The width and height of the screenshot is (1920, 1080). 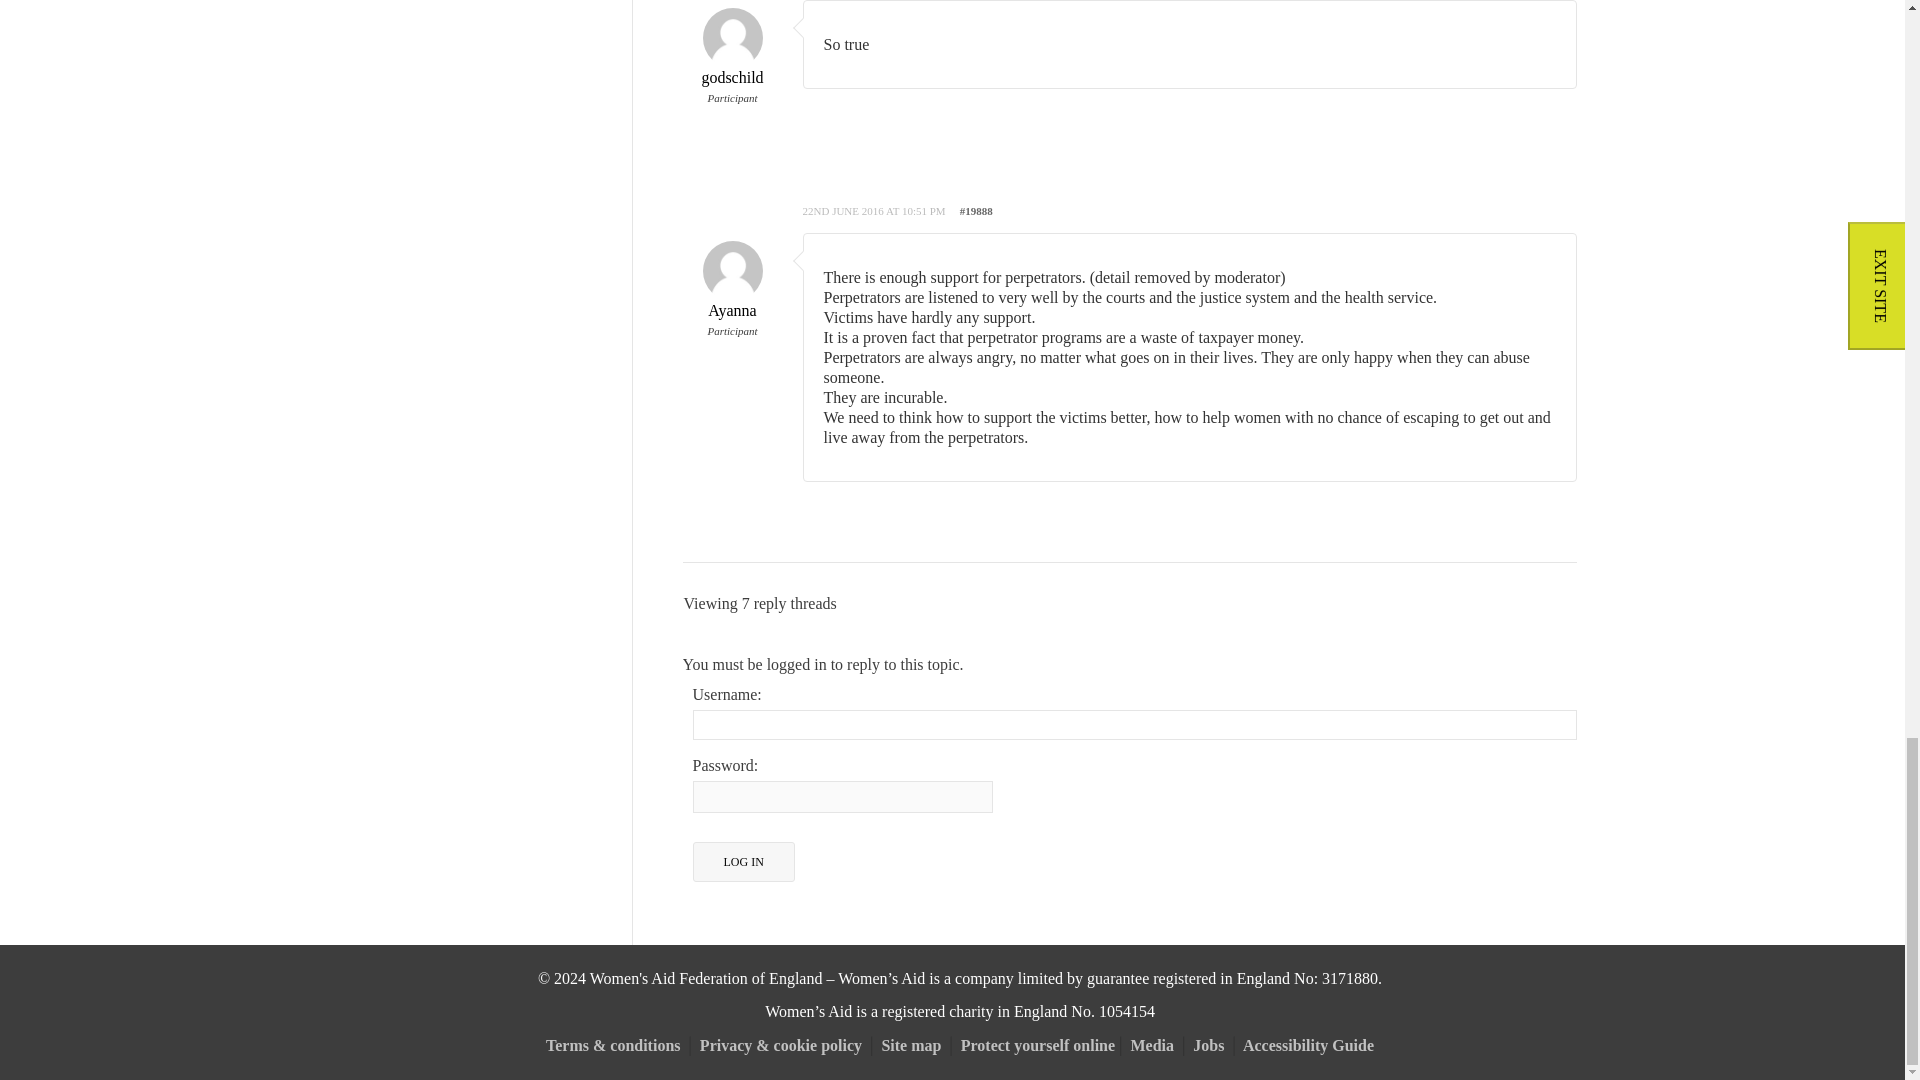 I want to click on Ayanna, so click(x=731, y=290).